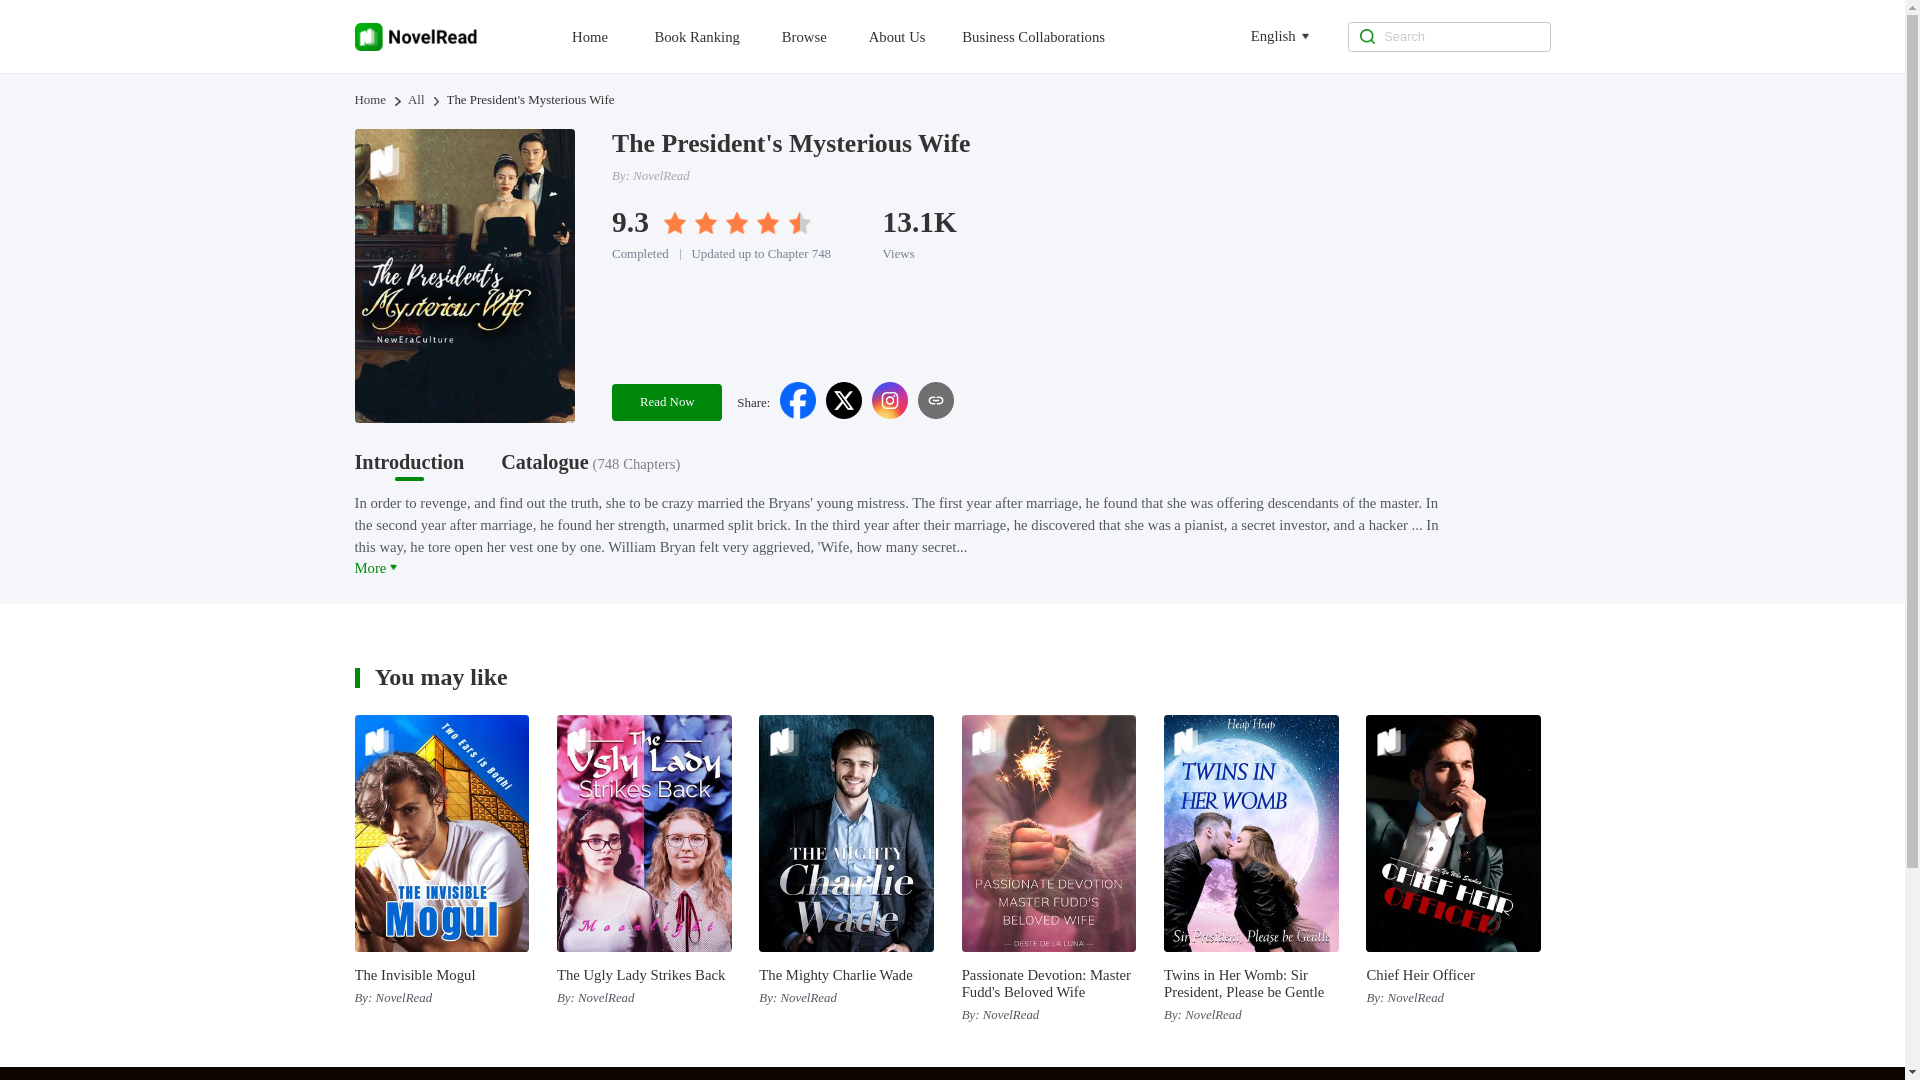 The image size is (1920, 1080). I want to click on About Us, so click(916, 36).